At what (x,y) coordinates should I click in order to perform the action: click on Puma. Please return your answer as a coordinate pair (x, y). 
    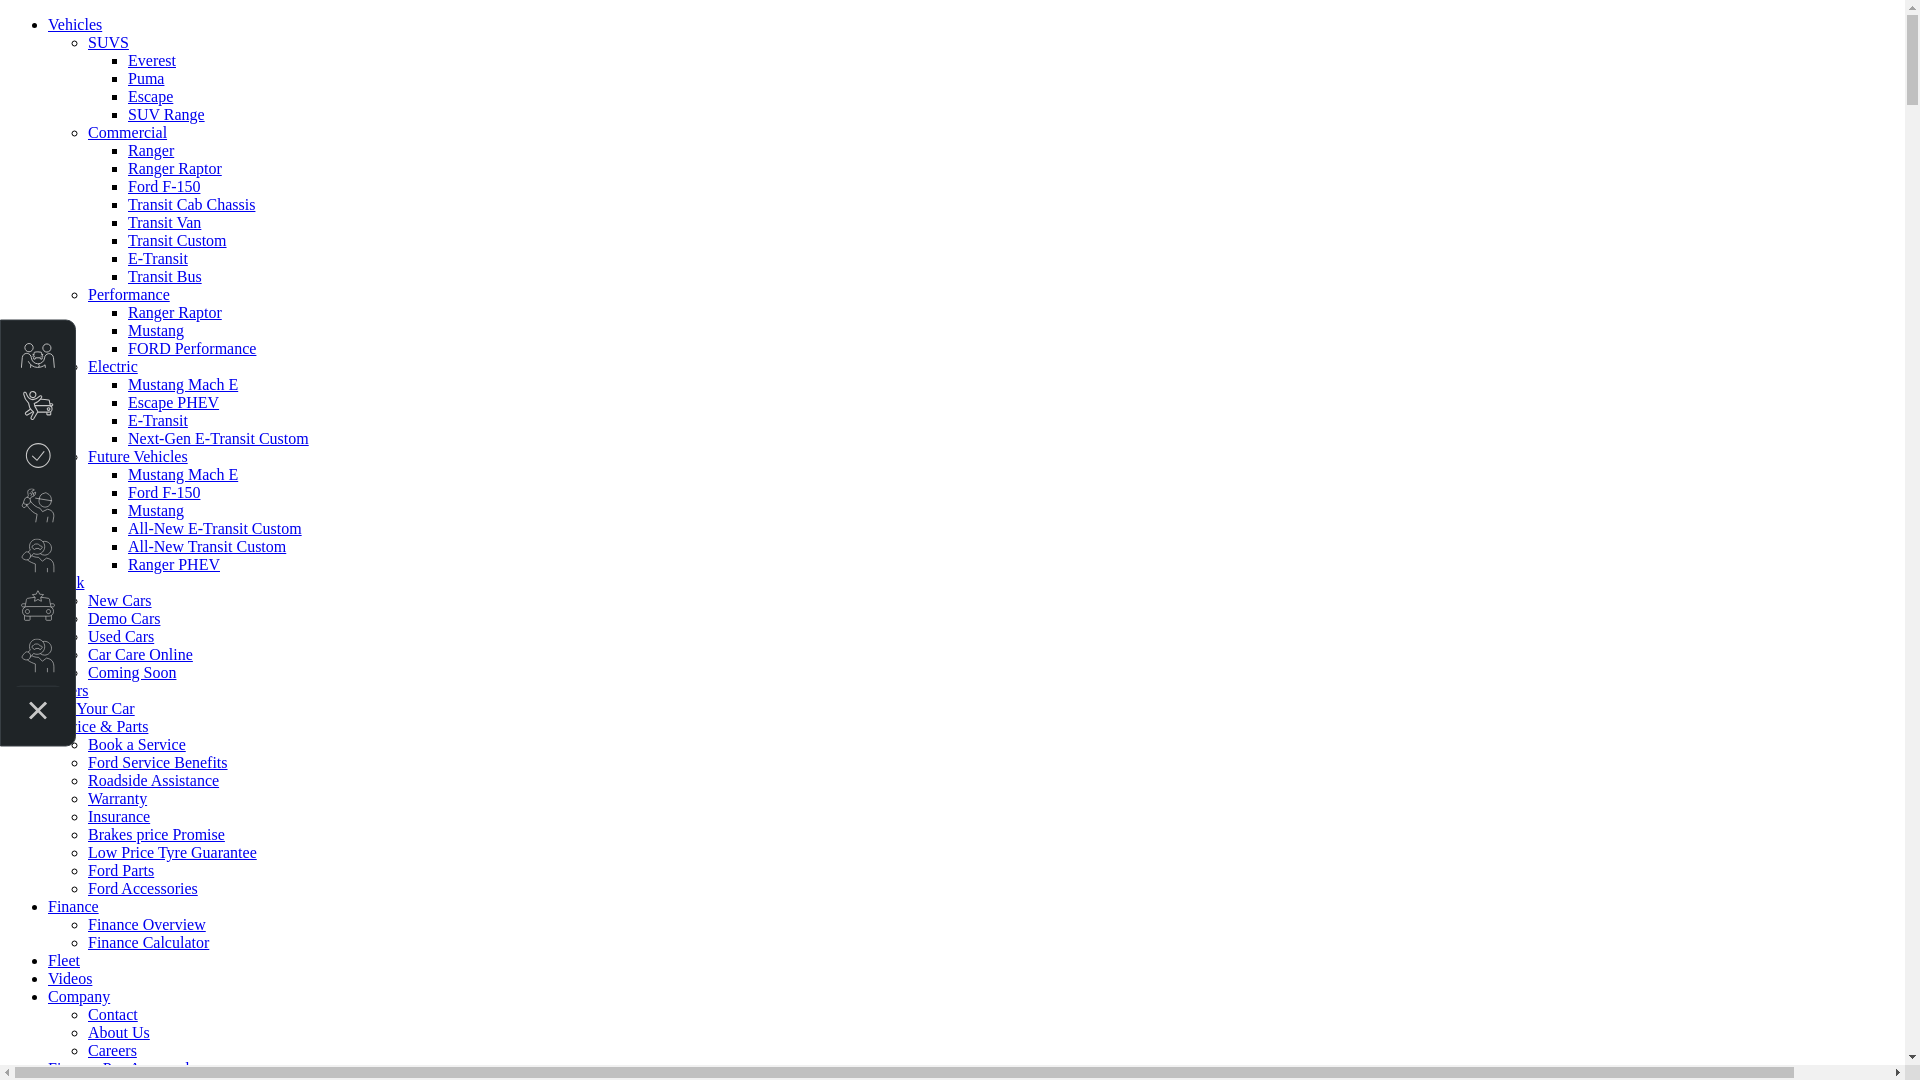
    Looking at the image, I should click on (146, 78).